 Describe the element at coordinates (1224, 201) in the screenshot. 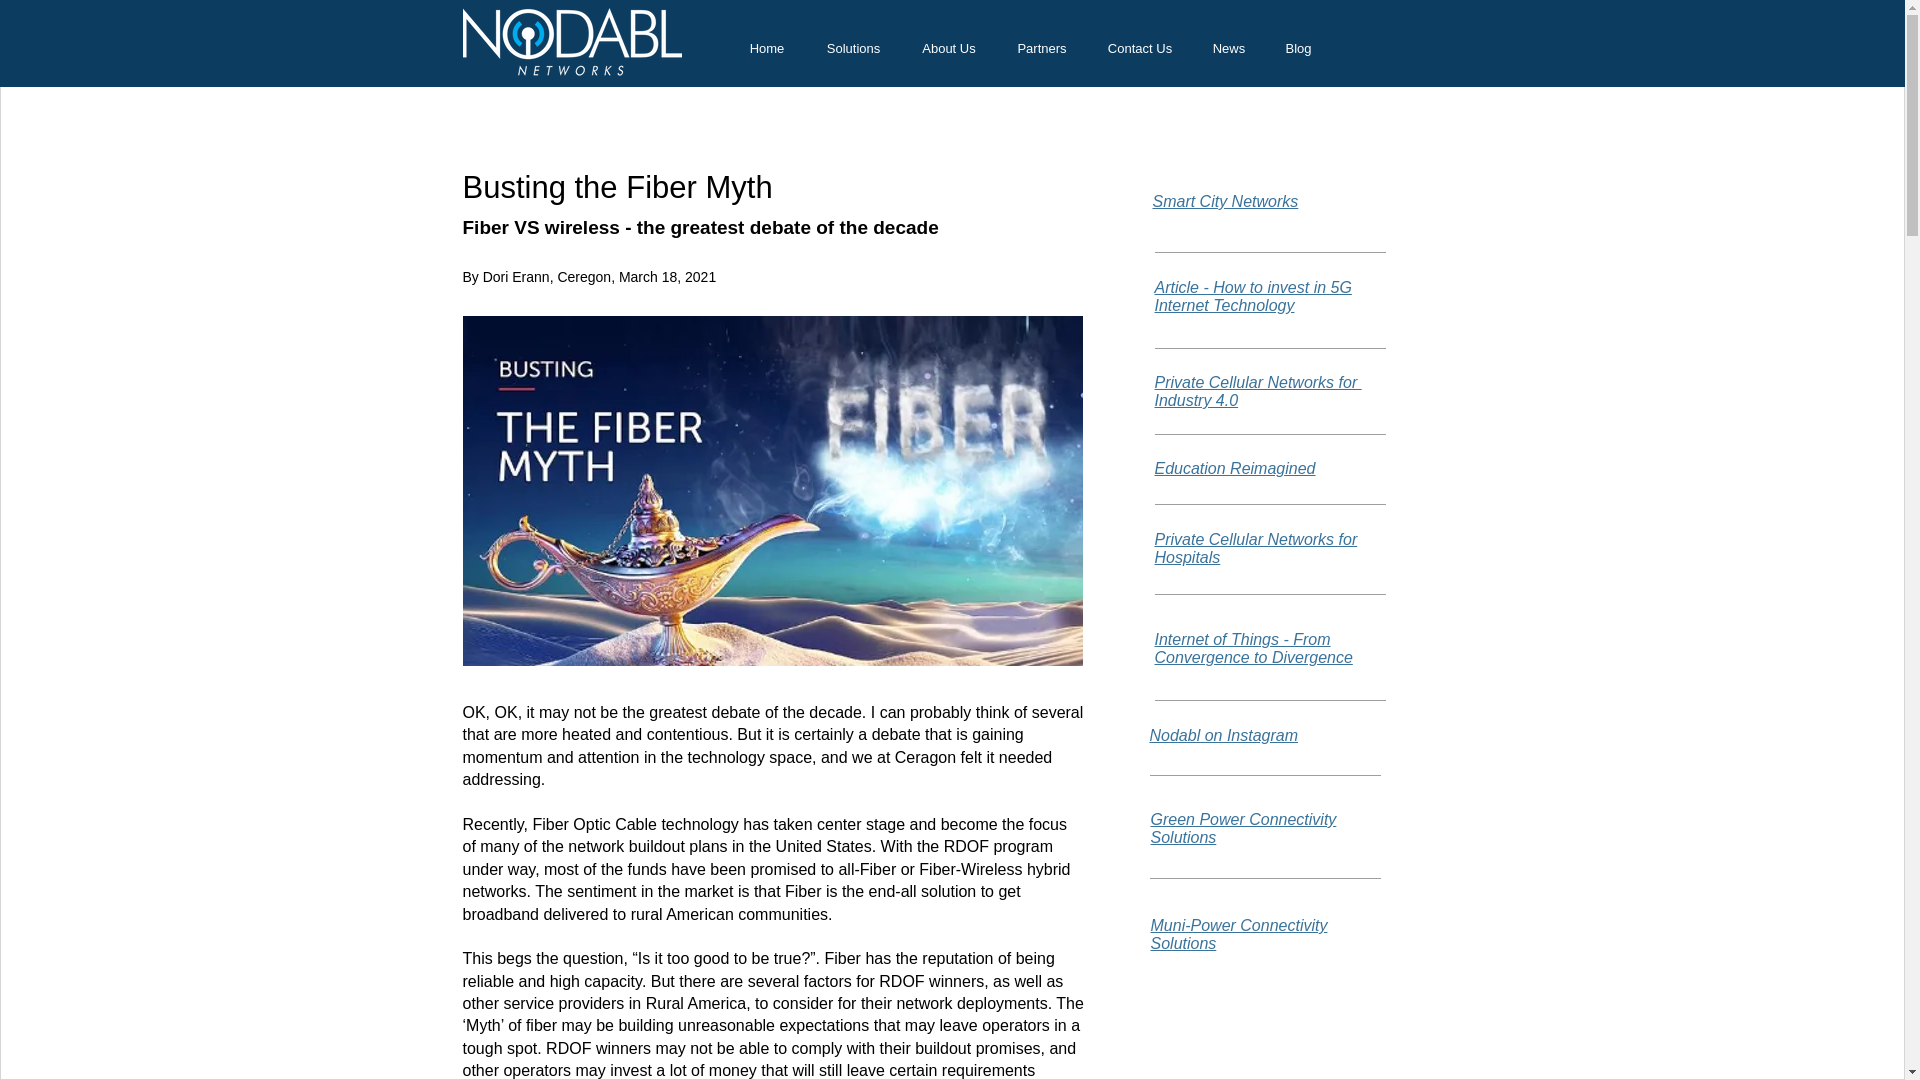

I see `Smart City Networks` at that location.